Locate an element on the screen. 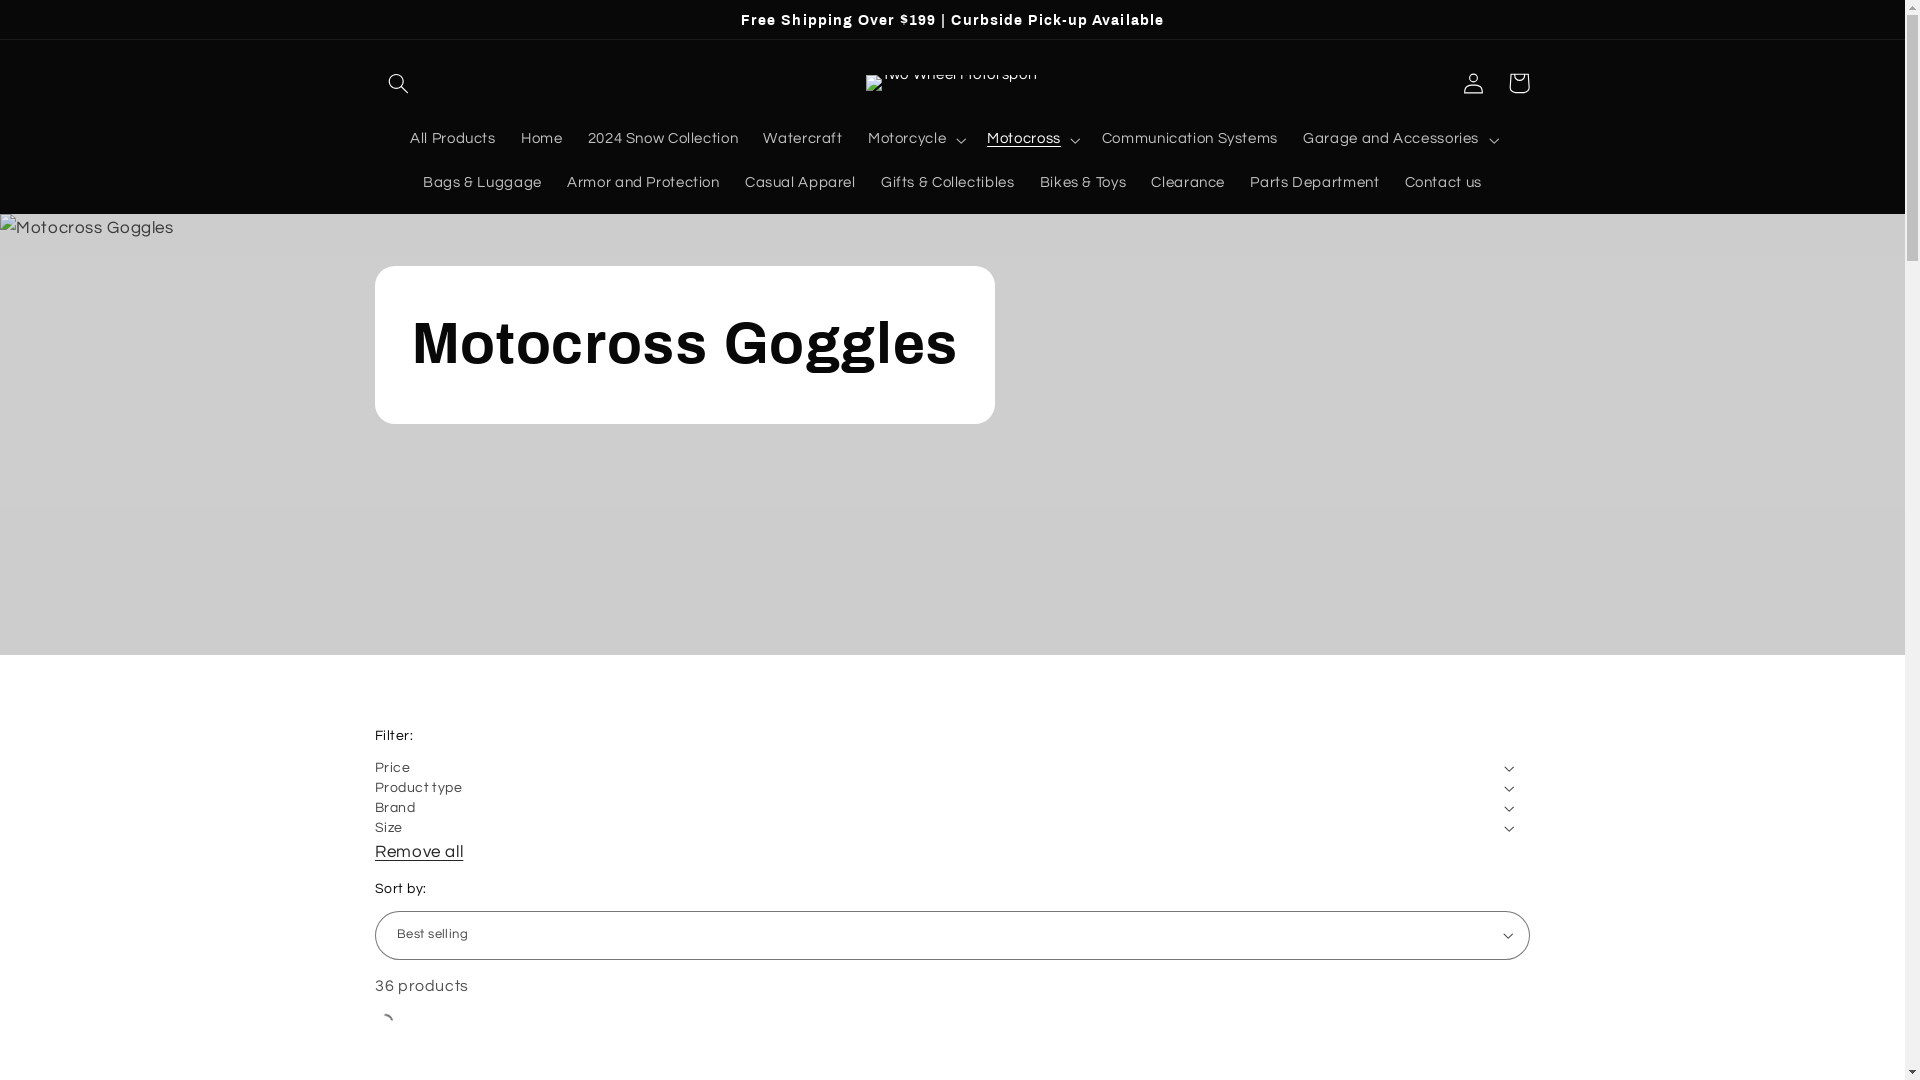  Home is located at coordinates (542, 140).